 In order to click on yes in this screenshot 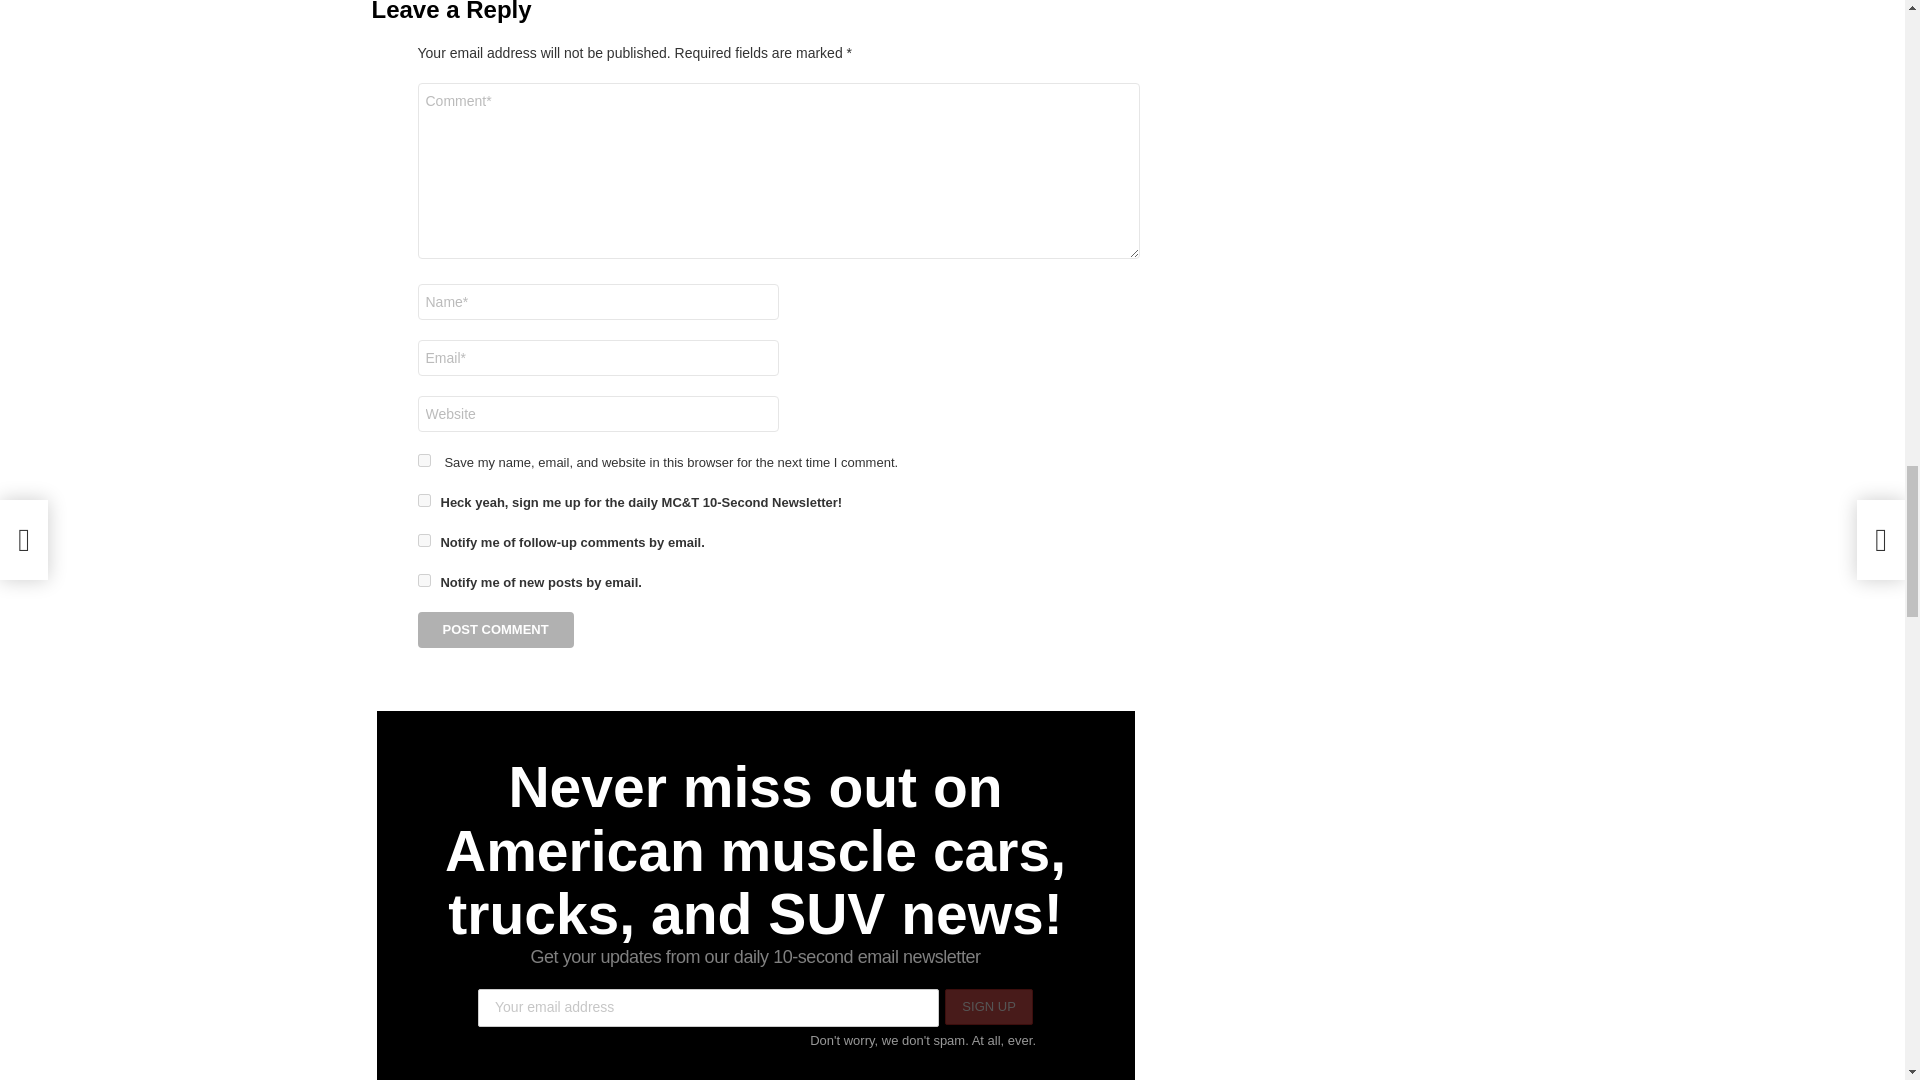, I will do `click(424, 460)`.